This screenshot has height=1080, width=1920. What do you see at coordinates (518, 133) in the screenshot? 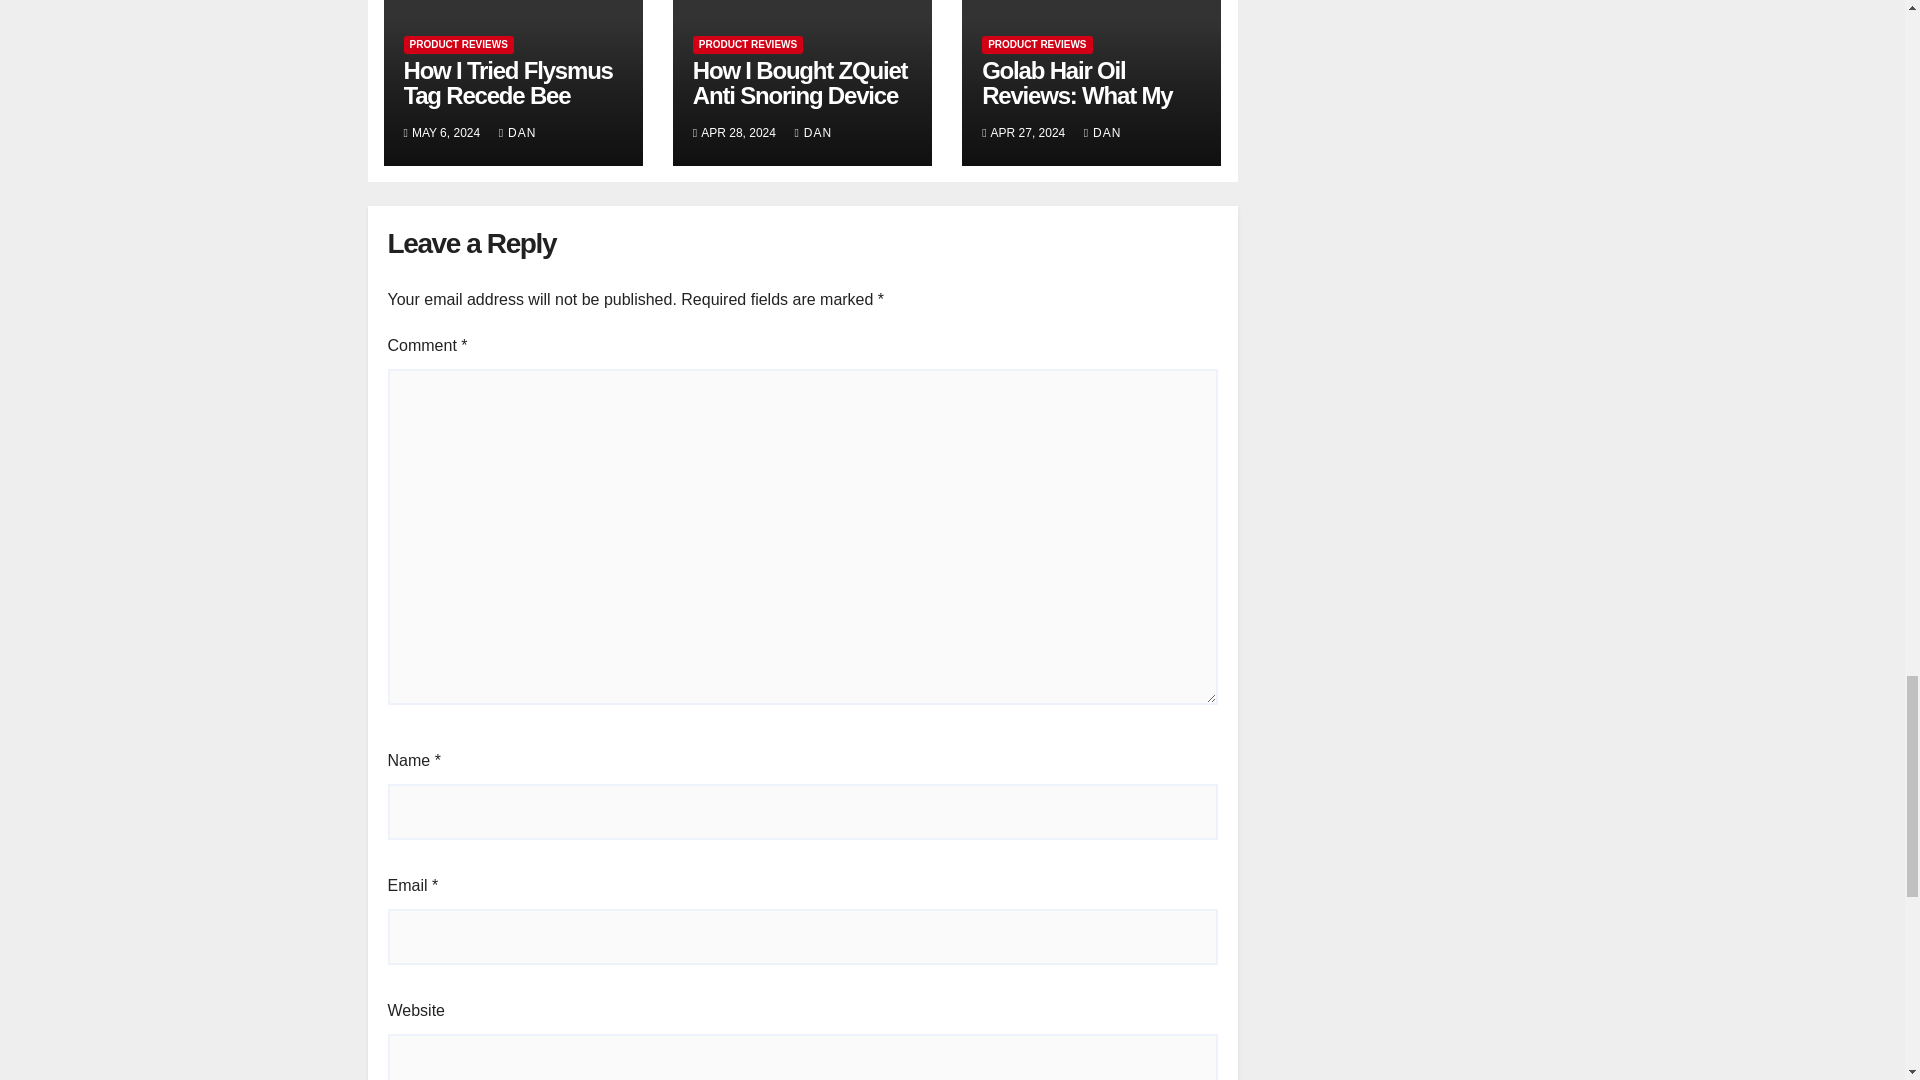
I see `DAN` at bounding box center [518, 133].